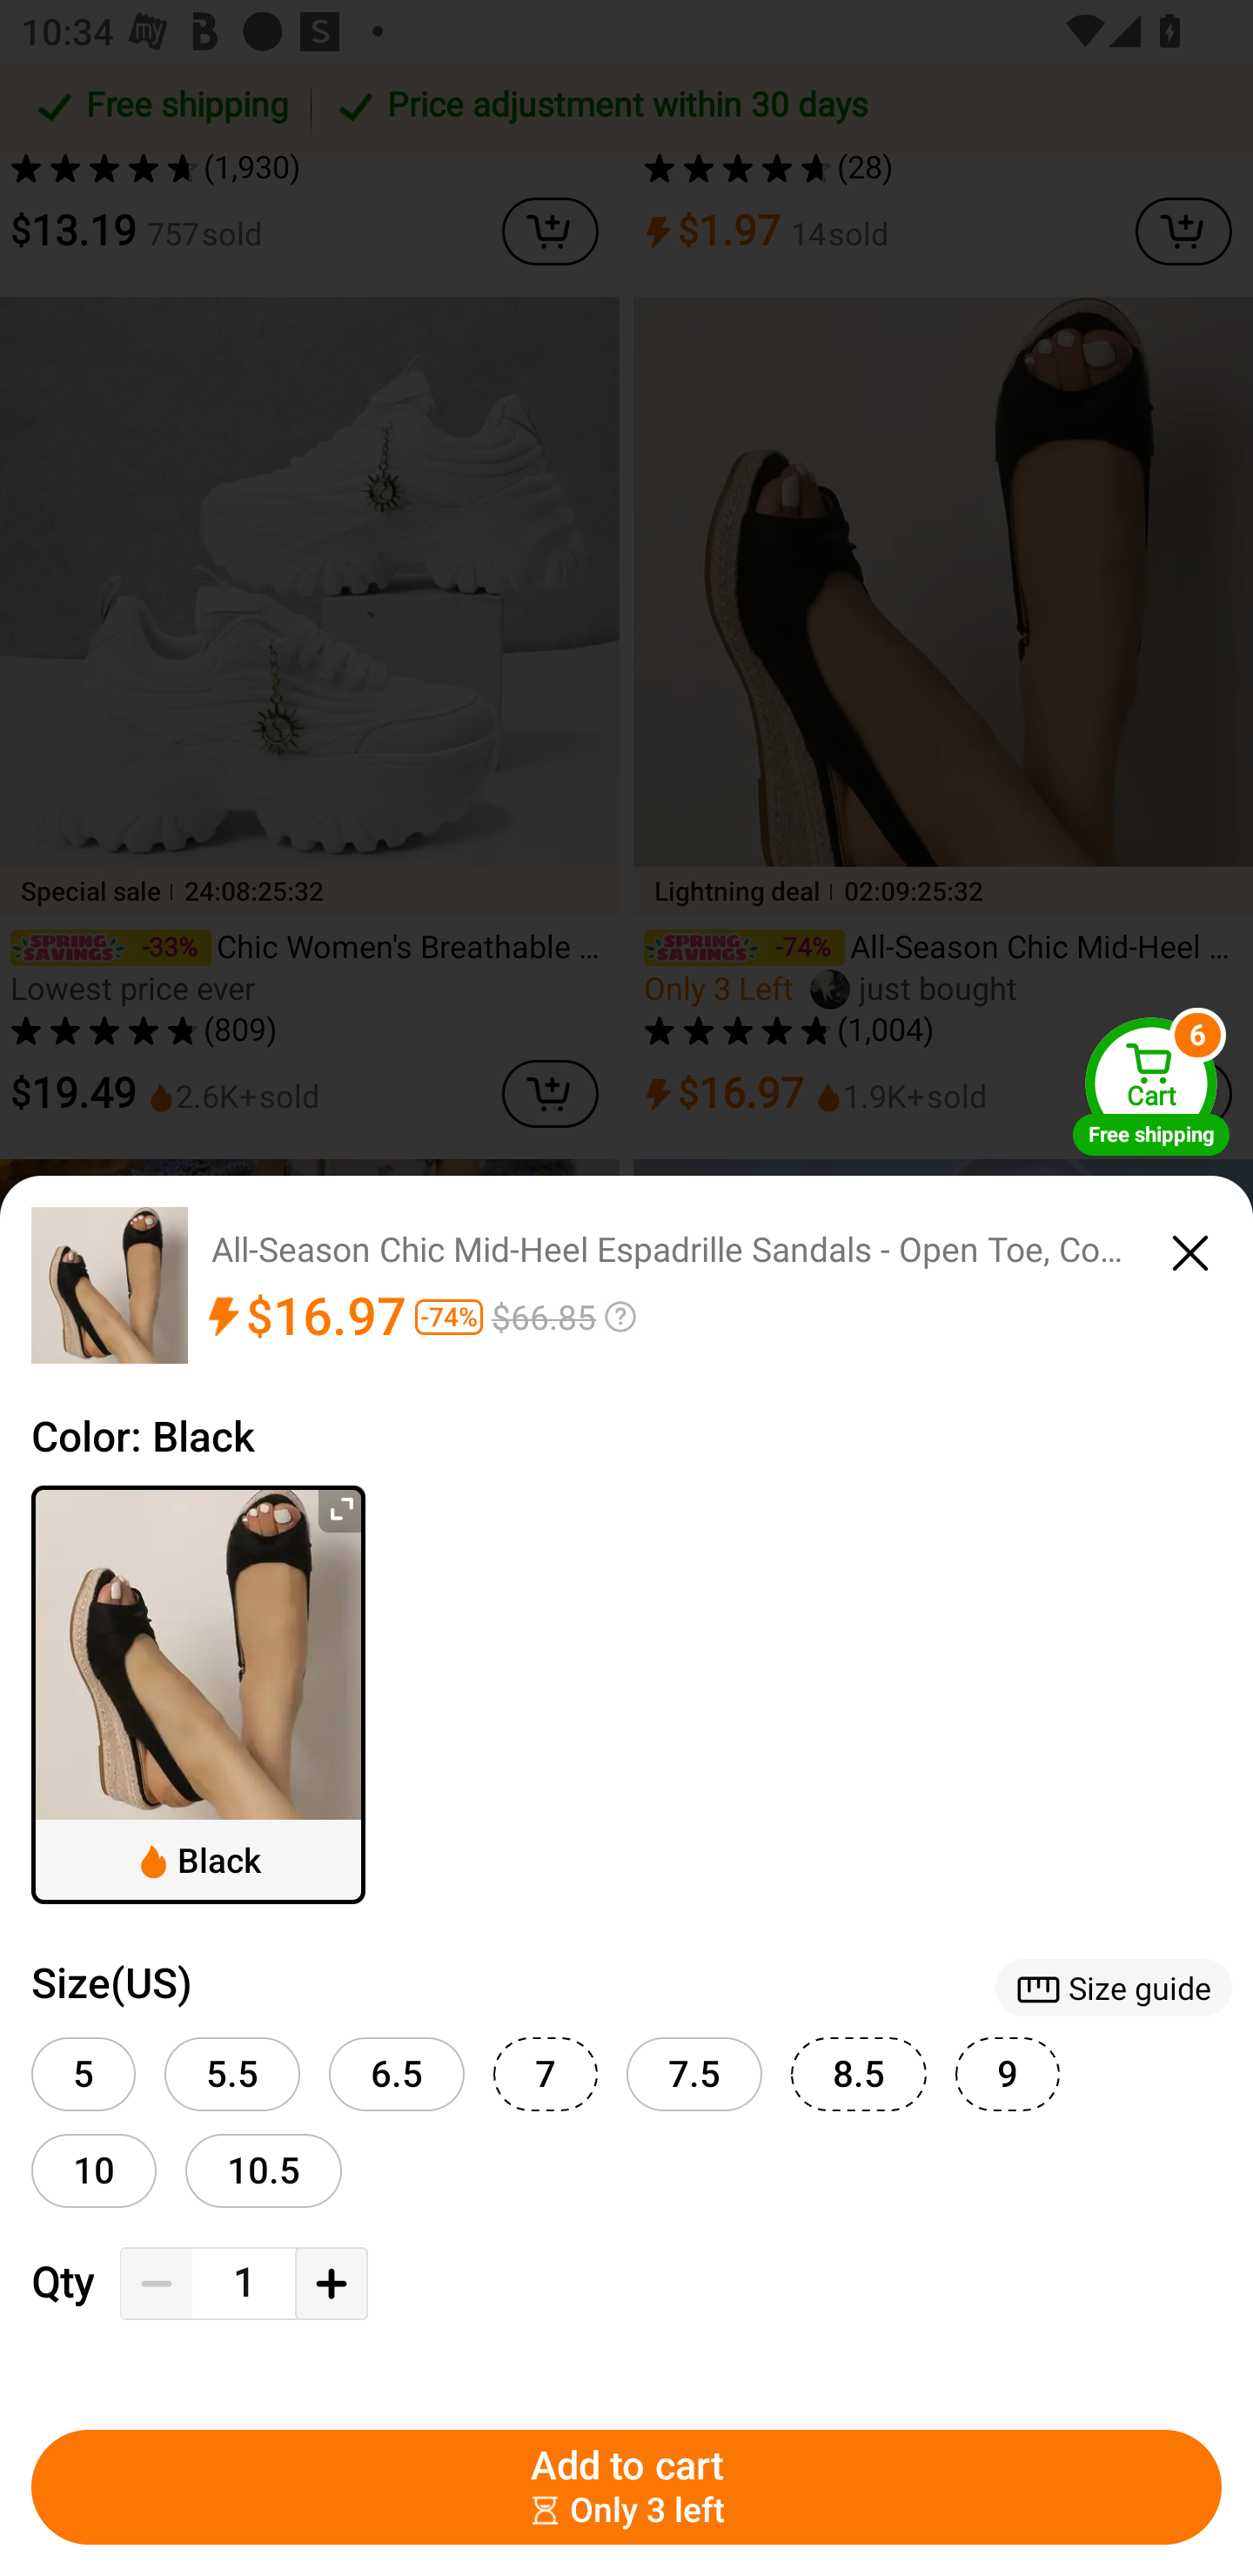 The height and width of the screenshot is (2576, 1253). I want to click on ￼Size guide, so click(1113, 1987).